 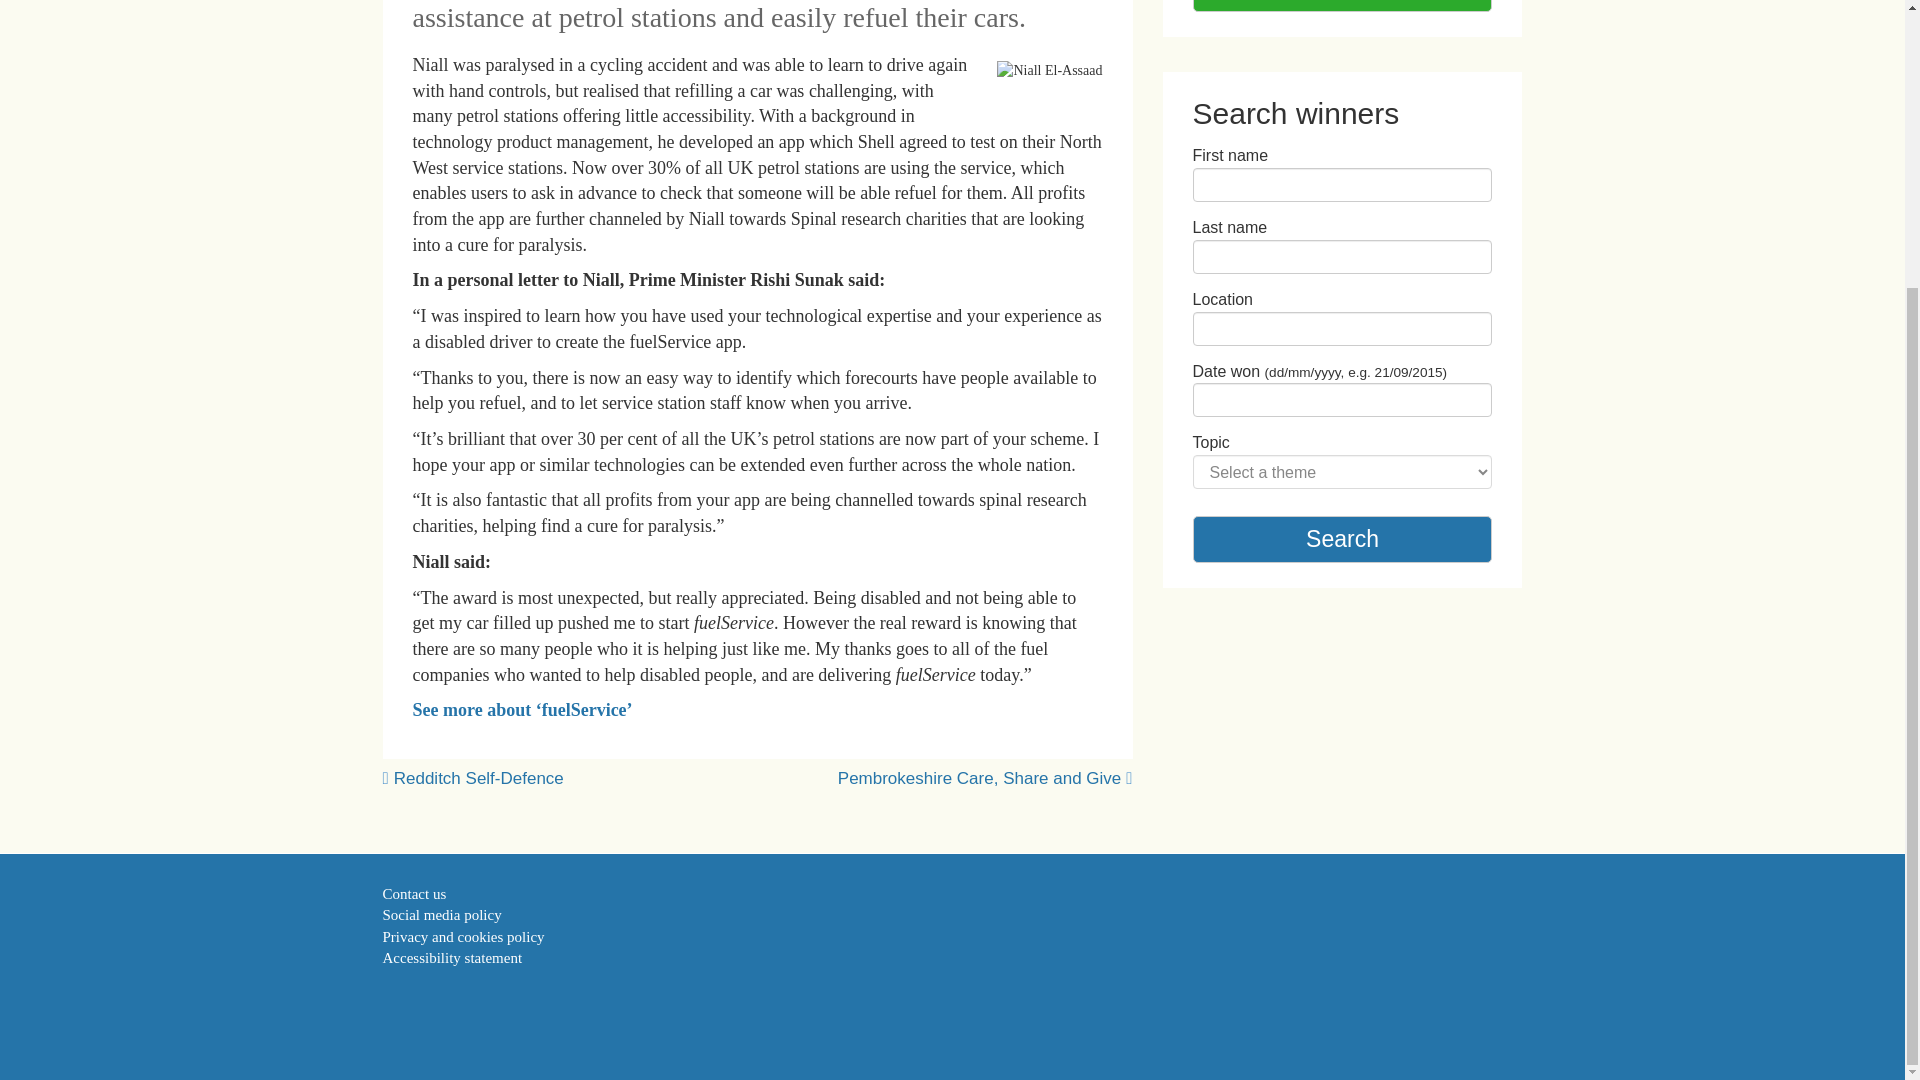 What do you see at coordinates (462, 936) in the screenshot?
I see `Privacy and cookies policy` at bounding box center [462, 936].